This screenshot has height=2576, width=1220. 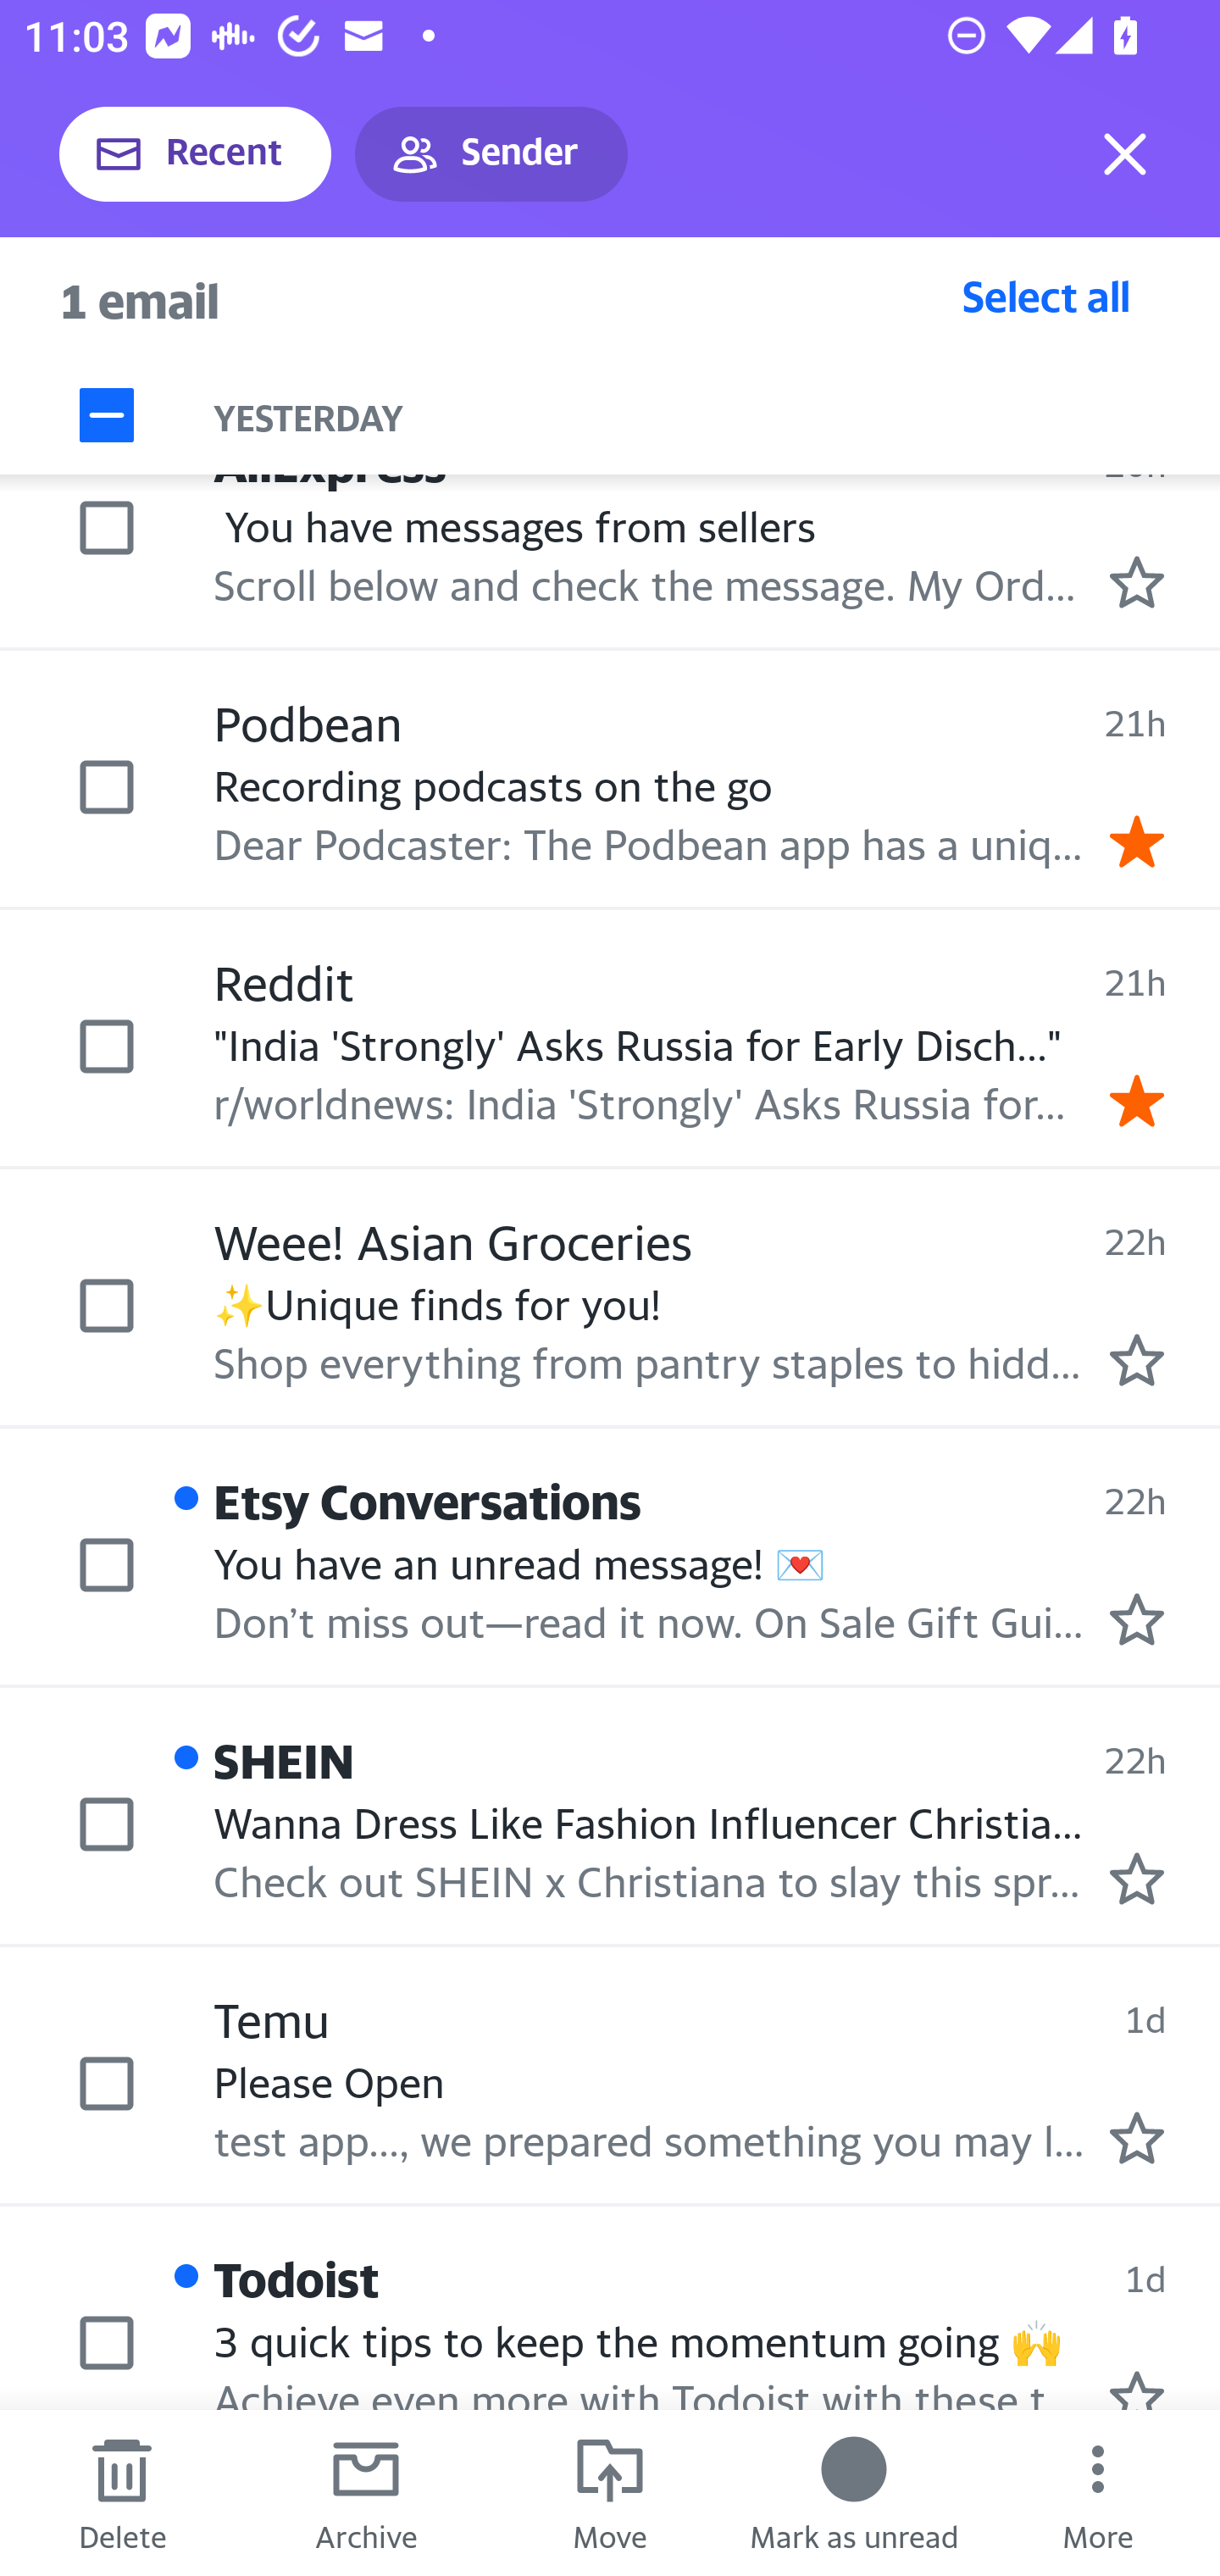 I want to click on Remove star., so click(x=1137, y=841).